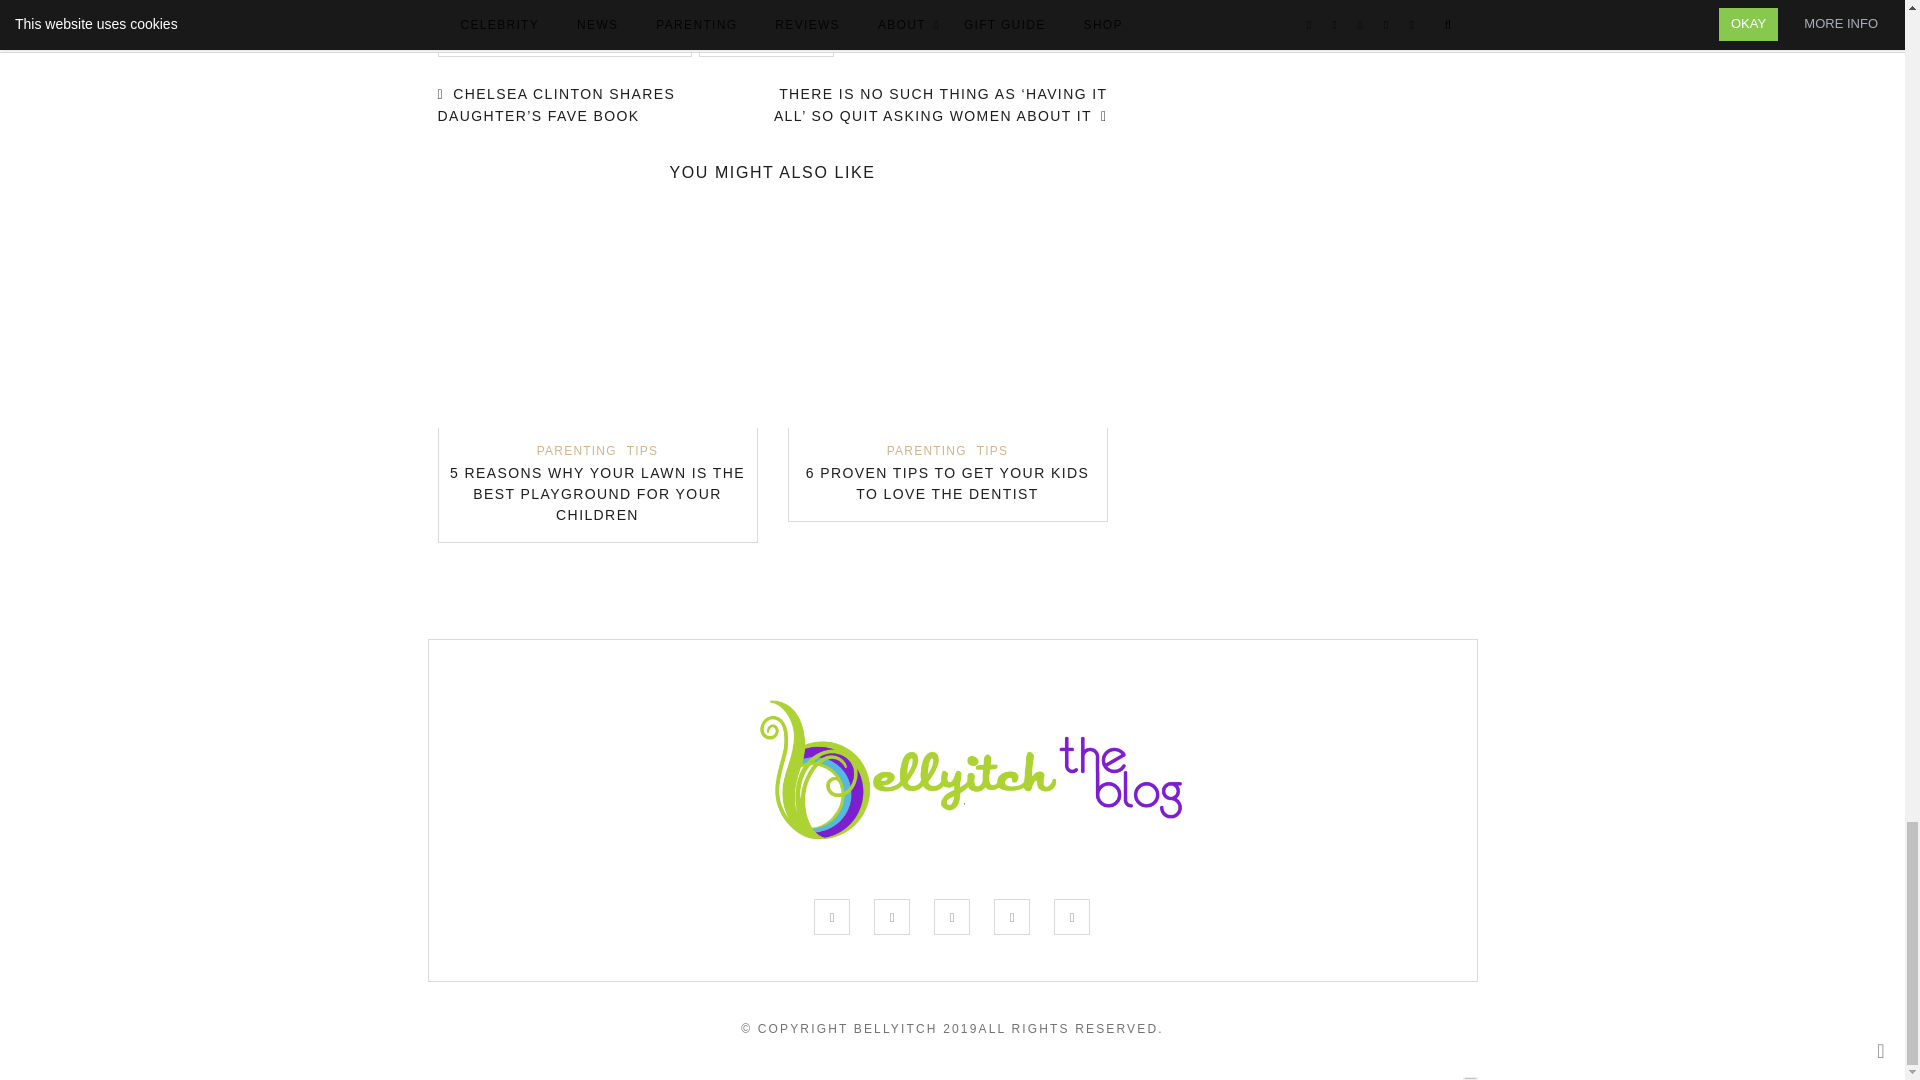 The height and width of the screenshot is (1080, 1920). What do you see at coordinates (642, 450) in the screenshot?
I see `TIPS` at bounding box center [642, 450].